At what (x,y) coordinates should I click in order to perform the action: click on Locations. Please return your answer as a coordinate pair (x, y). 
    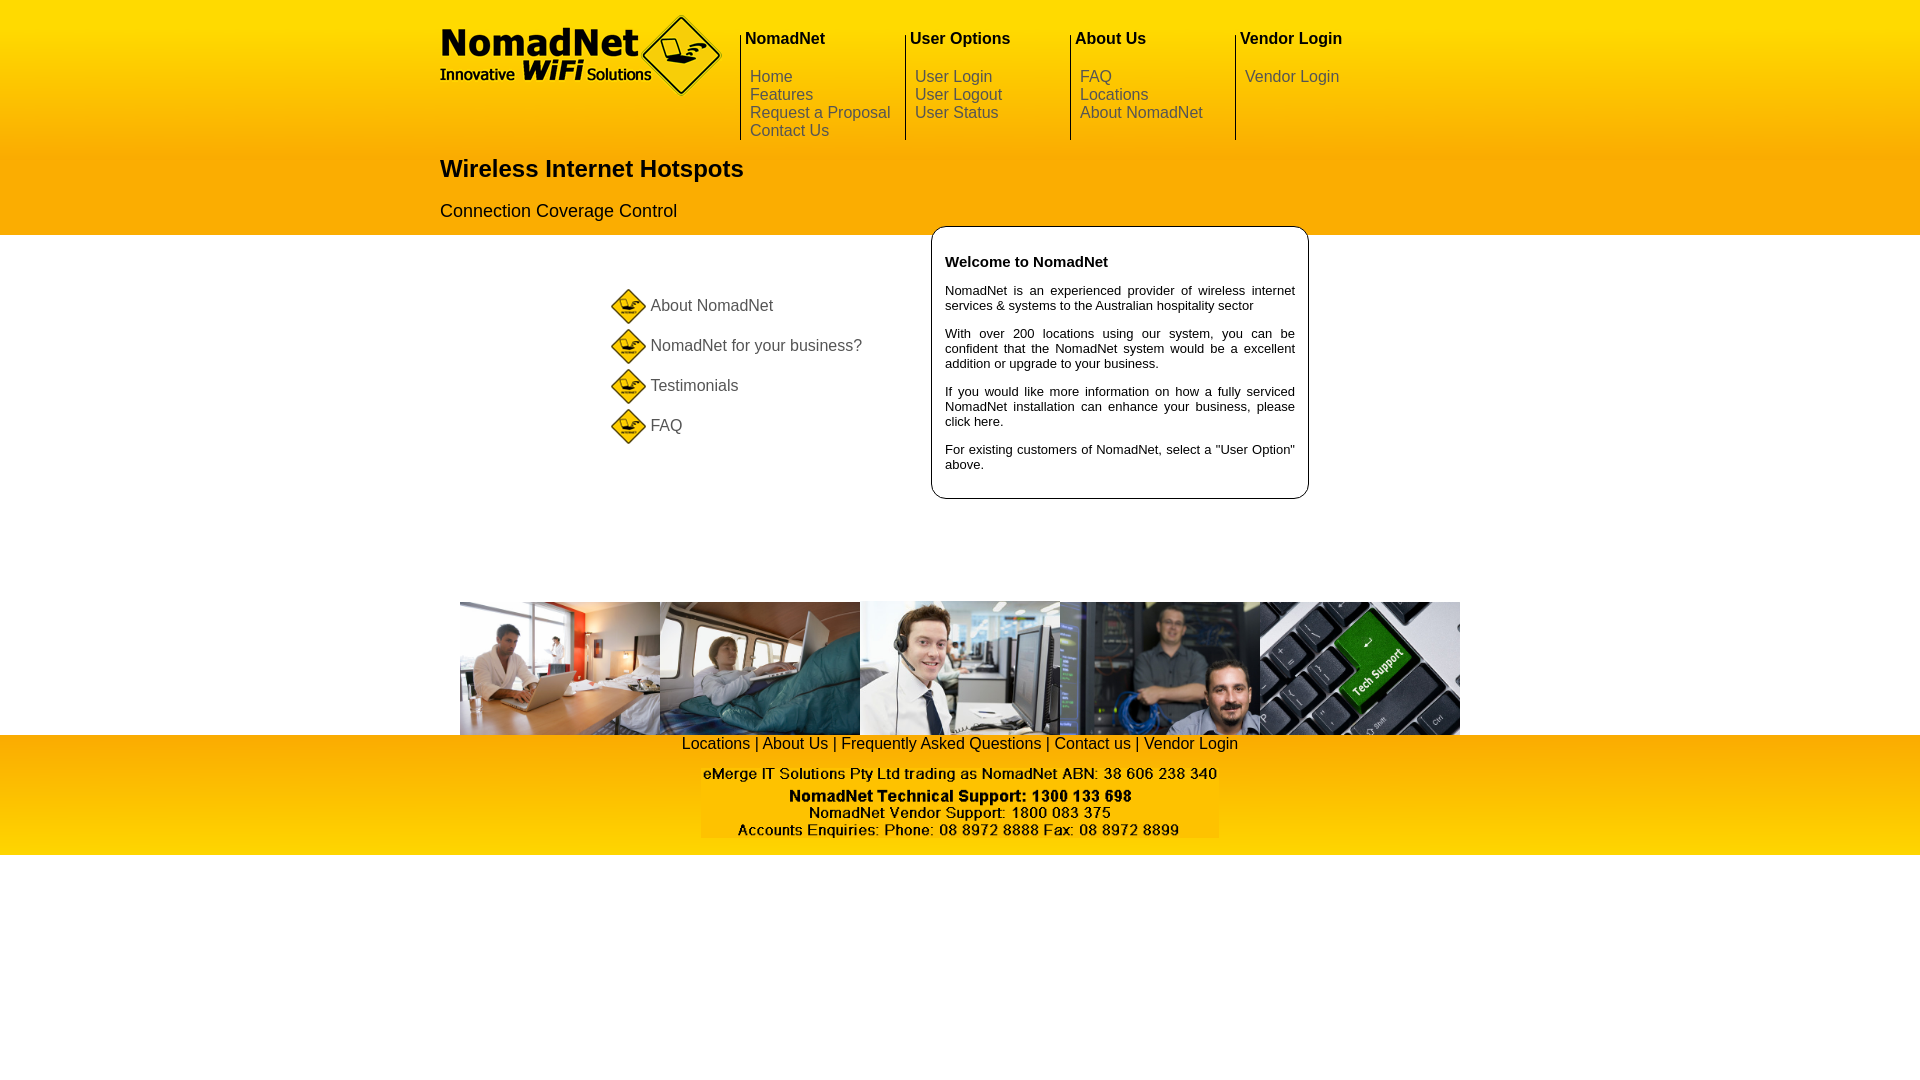
    Looking at the image, I should click on (716, 744).